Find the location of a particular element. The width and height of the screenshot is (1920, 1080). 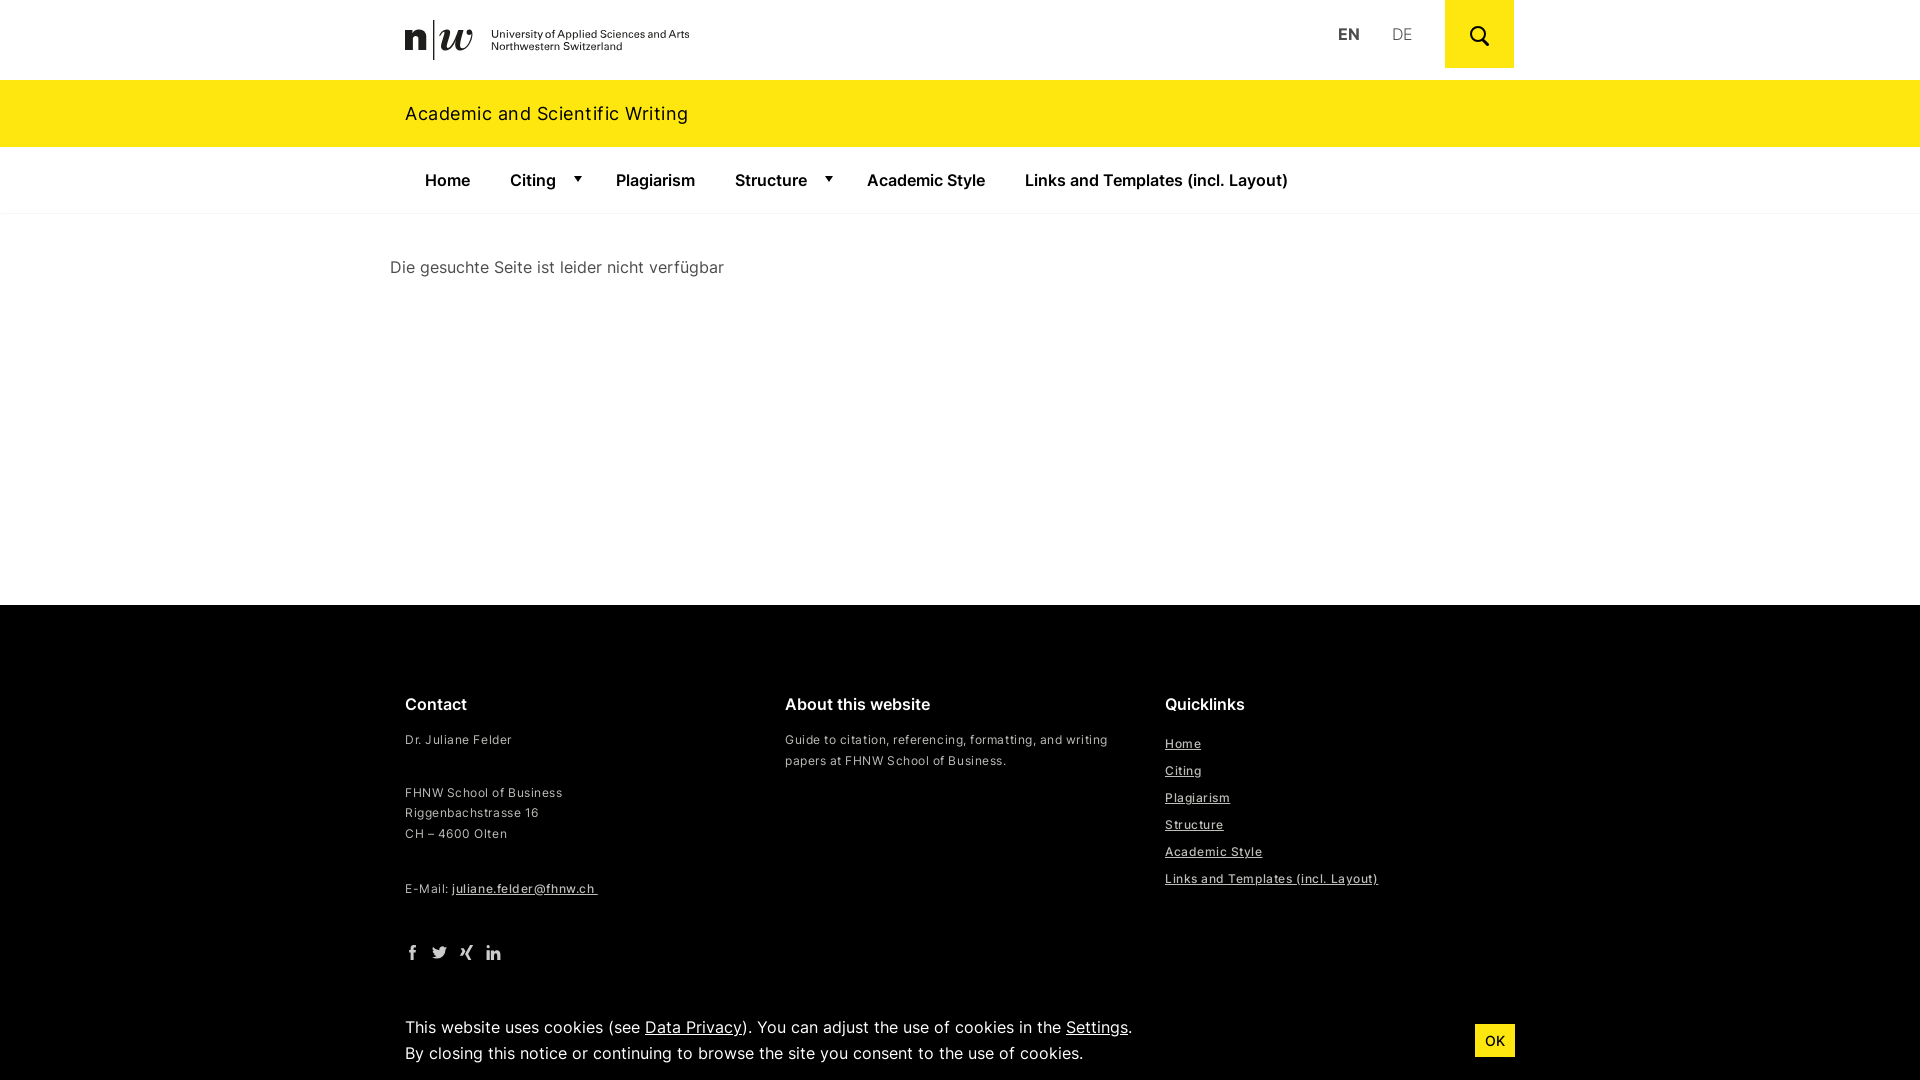

juliane.felder@fhnw.ch  is located at coordinates (524, 888).